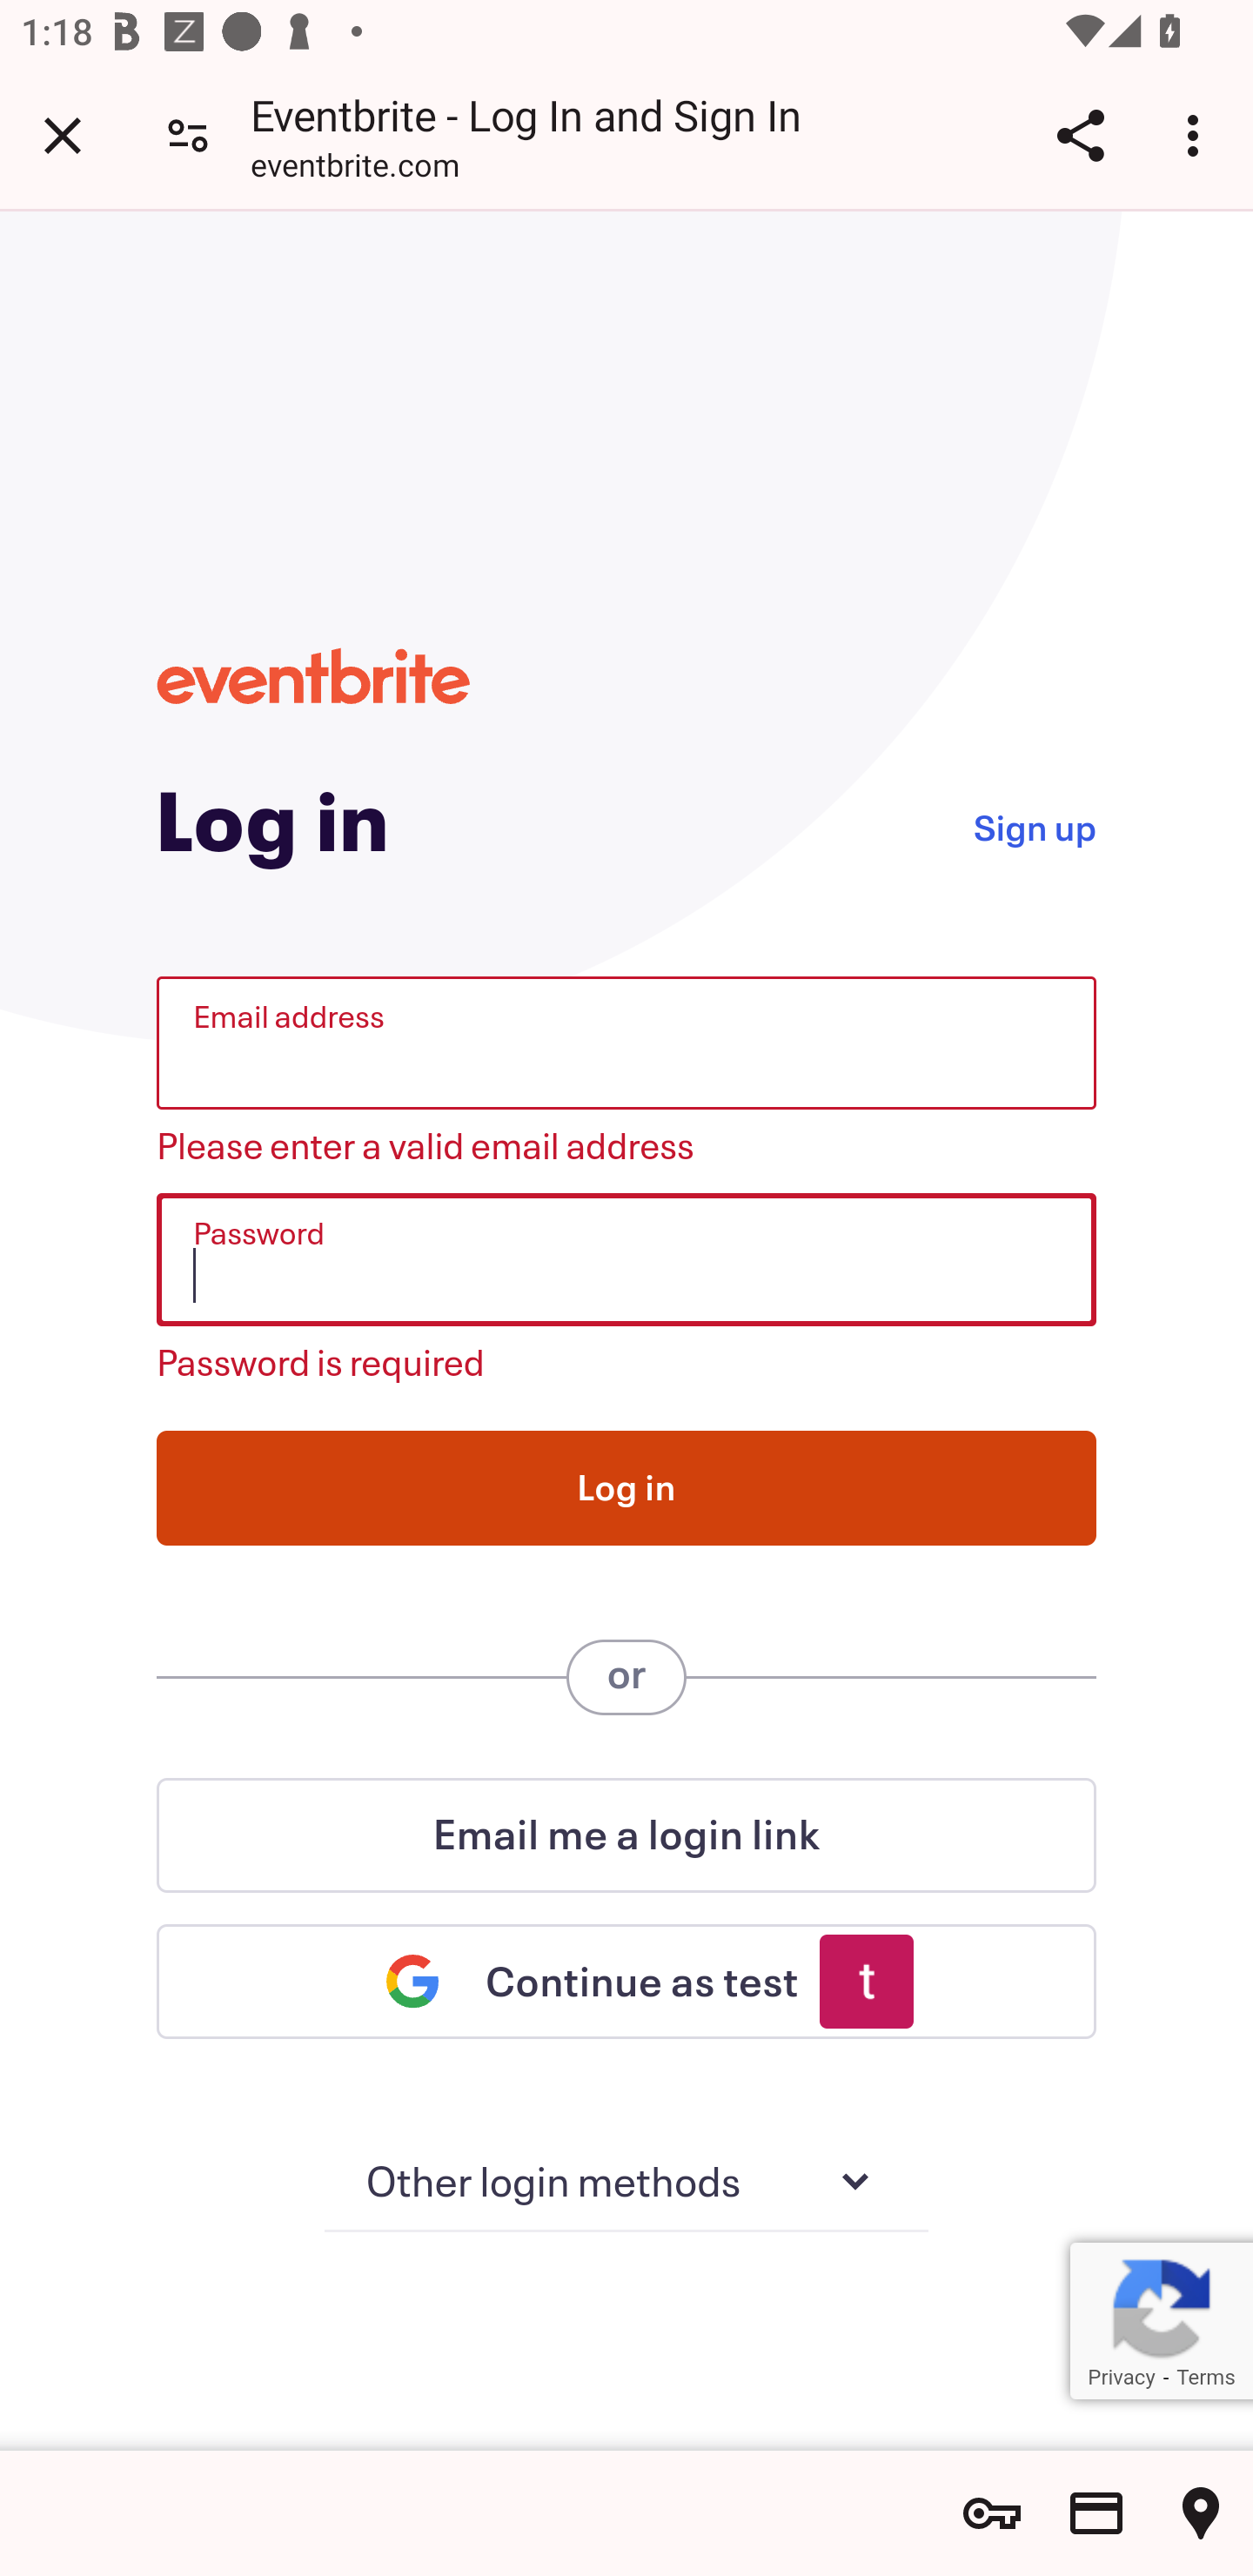 Image resolution: width=1253 pixels, height=2576 pixels. Describe the element at coordinates (626, 1835) in the screenshot. I see `Email me a login link` at that location.